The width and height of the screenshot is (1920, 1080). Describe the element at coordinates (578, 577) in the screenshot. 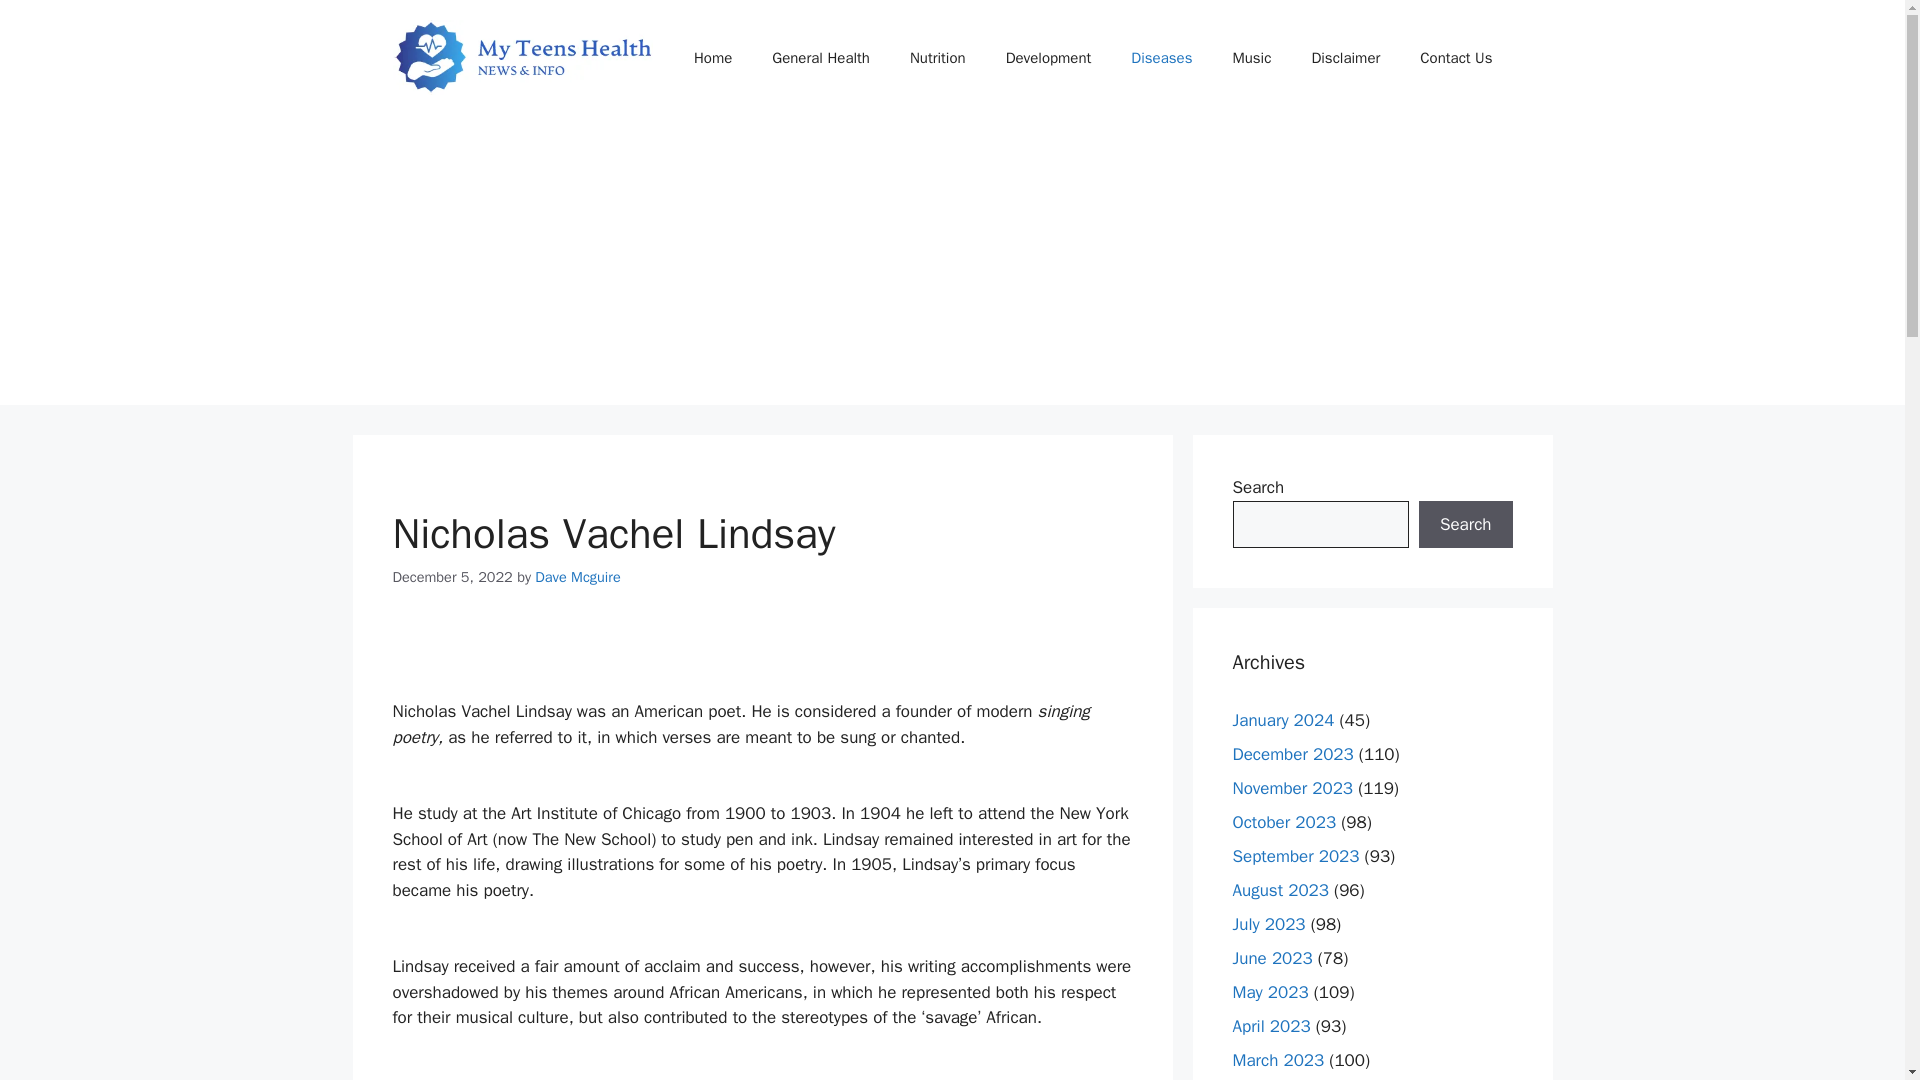

I see `Dave Mcguire` at that location.